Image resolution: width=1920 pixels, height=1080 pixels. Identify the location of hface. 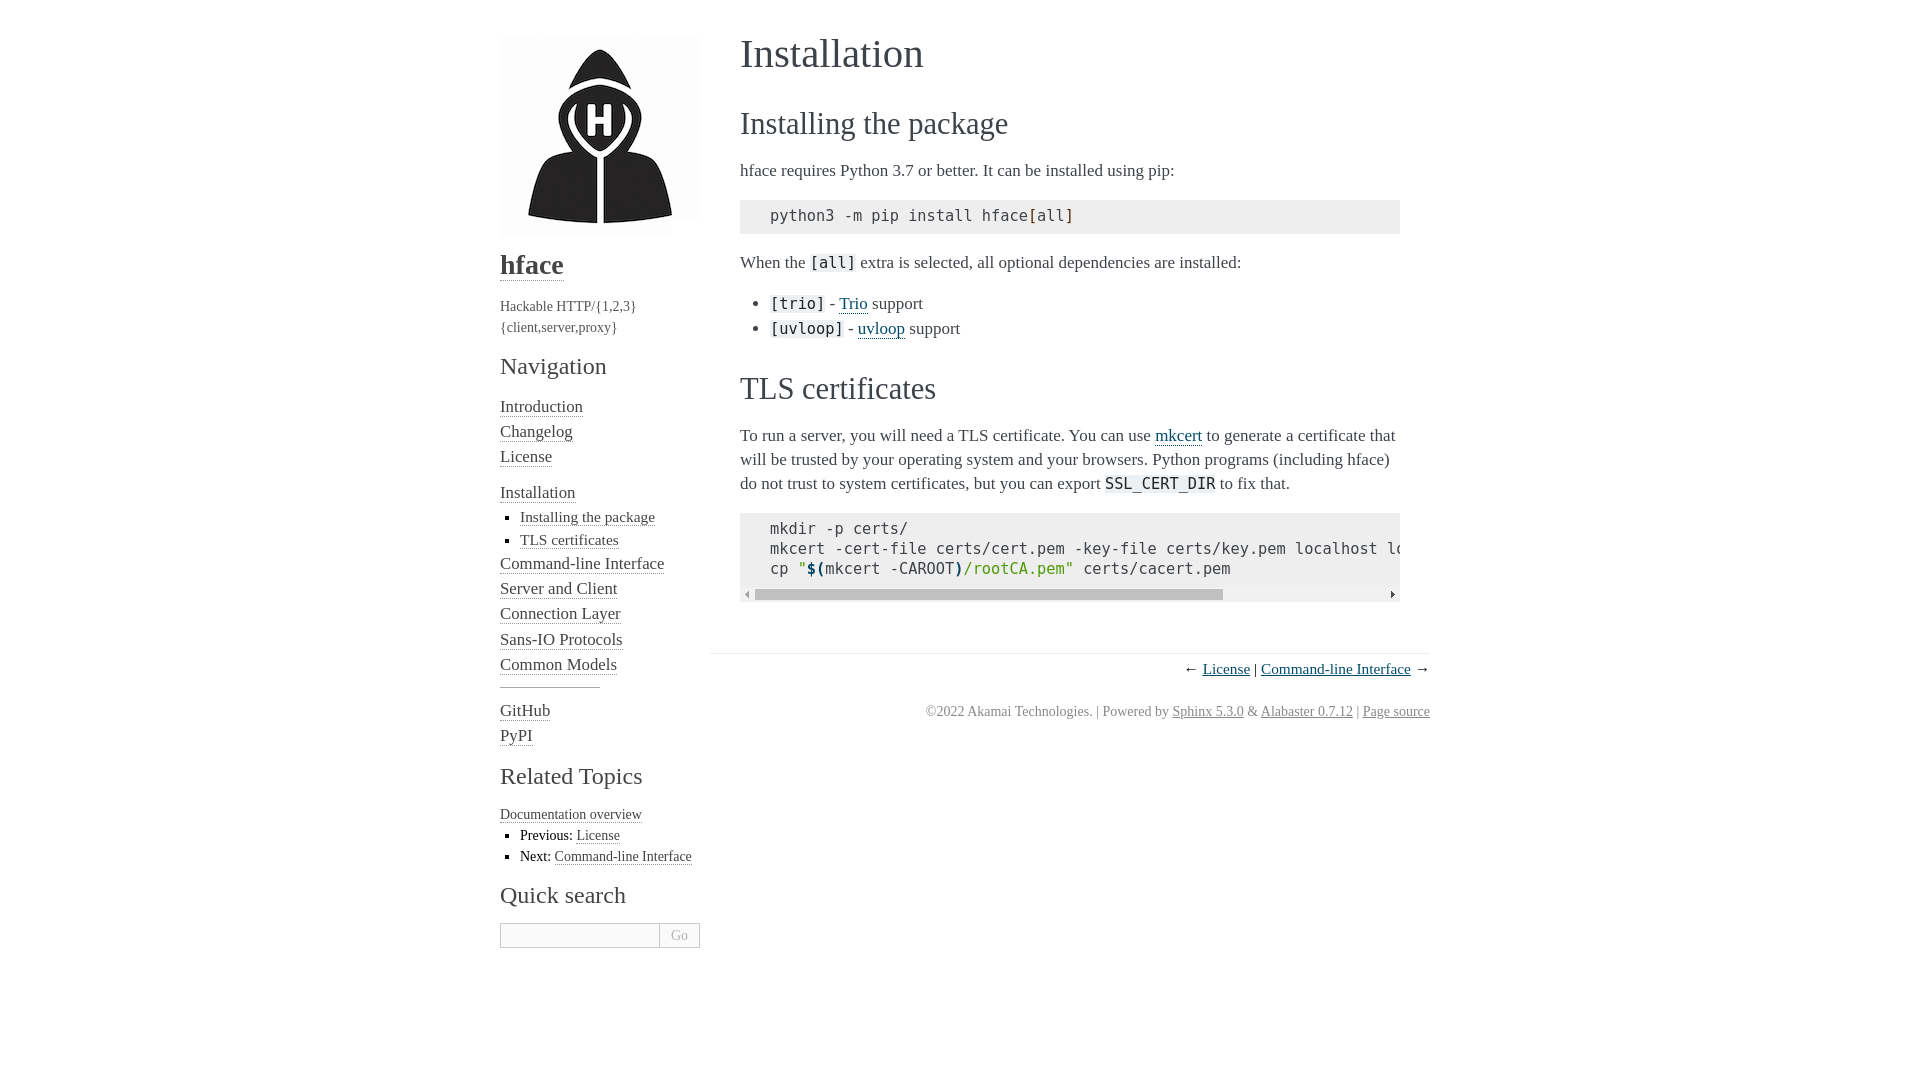
(532, 264).